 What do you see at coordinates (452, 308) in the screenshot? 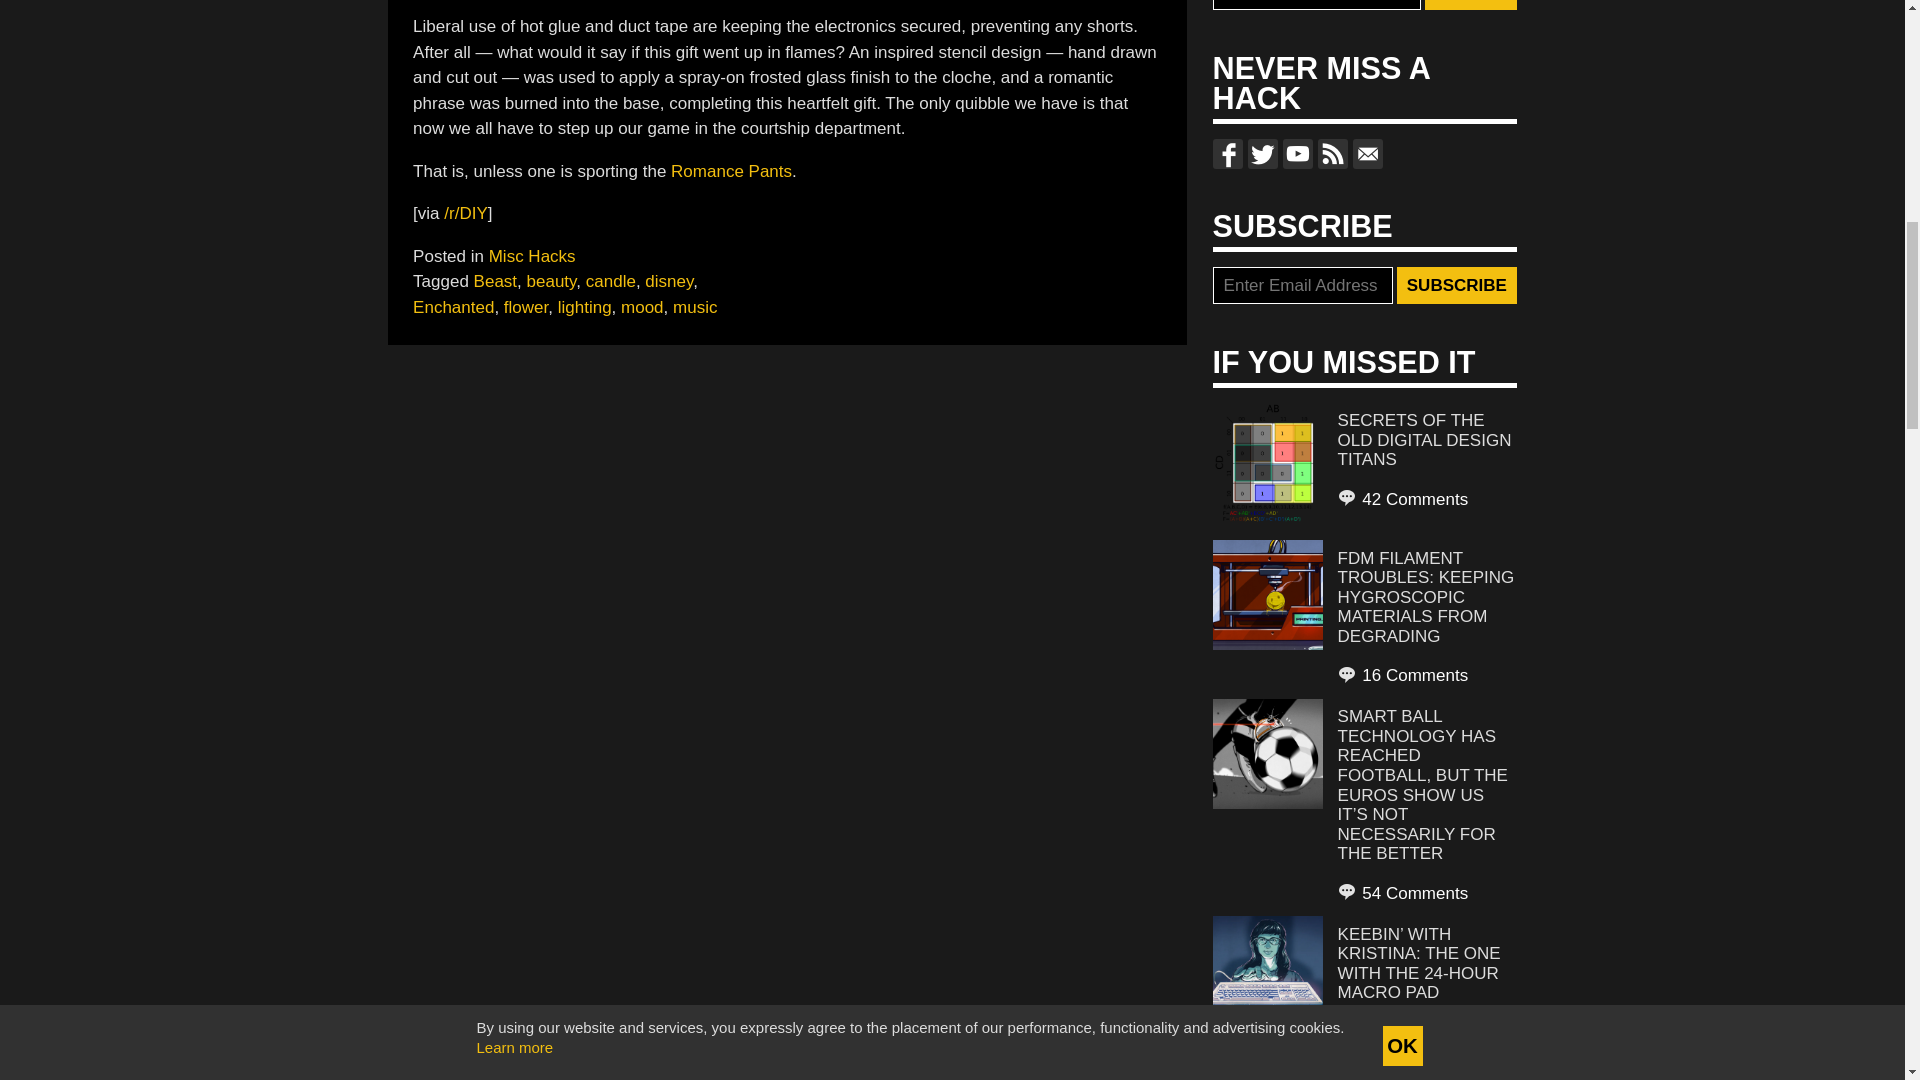
I see `Enchanted` at bounding box center [452, 308].